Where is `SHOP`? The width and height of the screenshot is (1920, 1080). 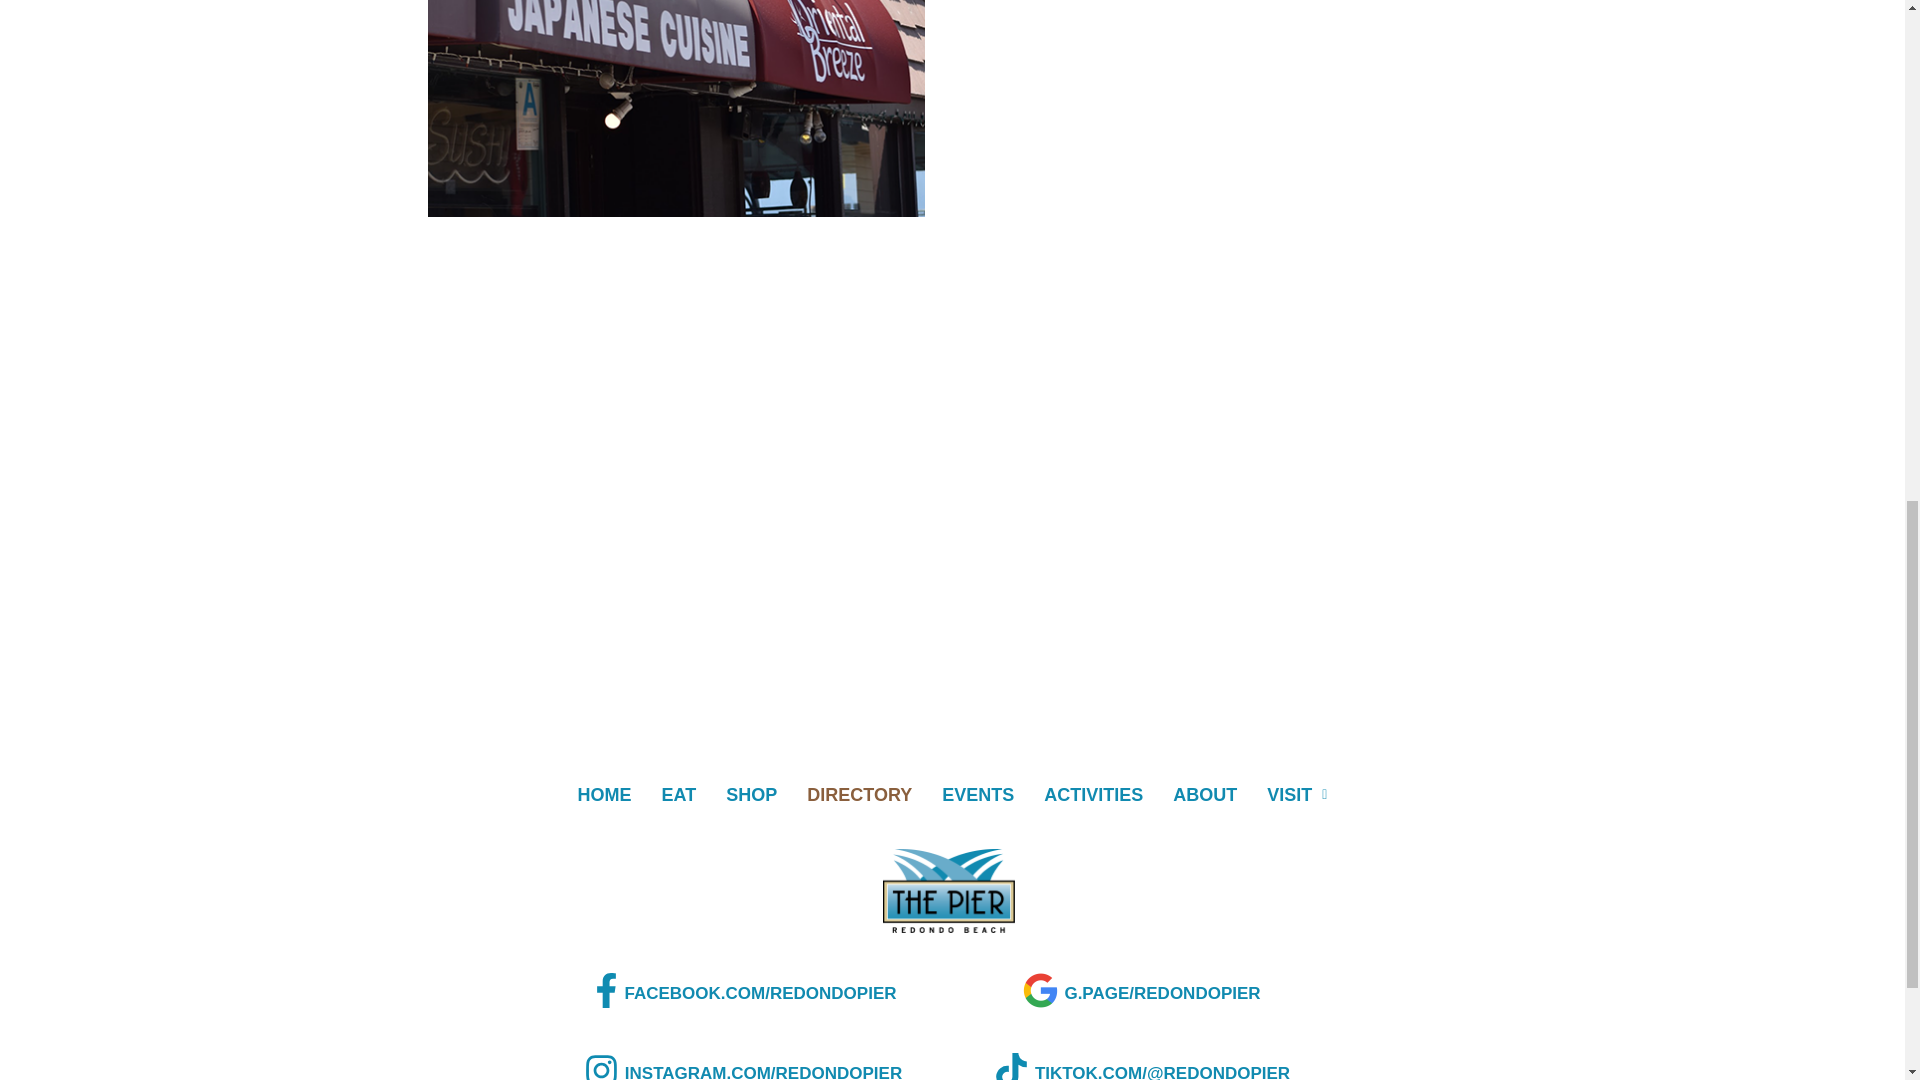
SHOP is located at coordinates (750, 794).